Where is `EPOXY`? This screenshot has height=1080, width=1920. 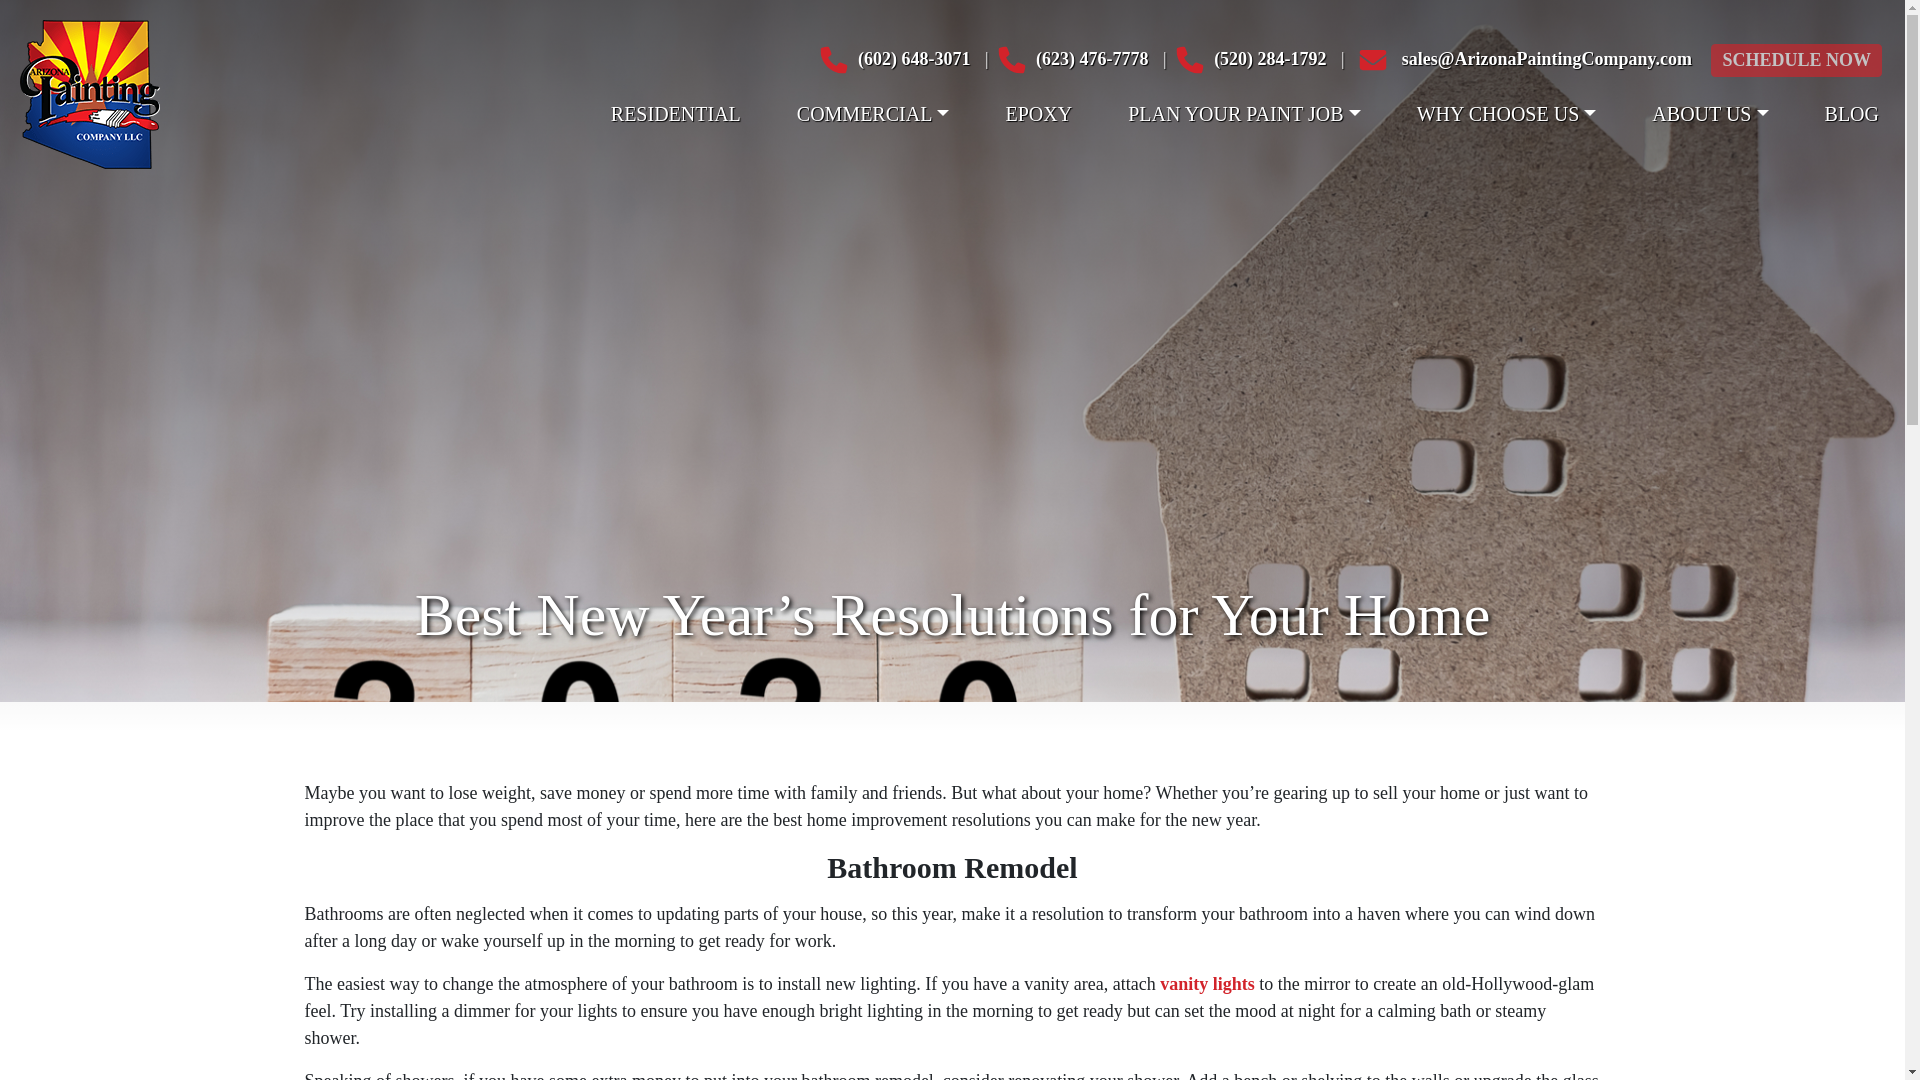
EPOXY is located at coordinates (1038, 114).